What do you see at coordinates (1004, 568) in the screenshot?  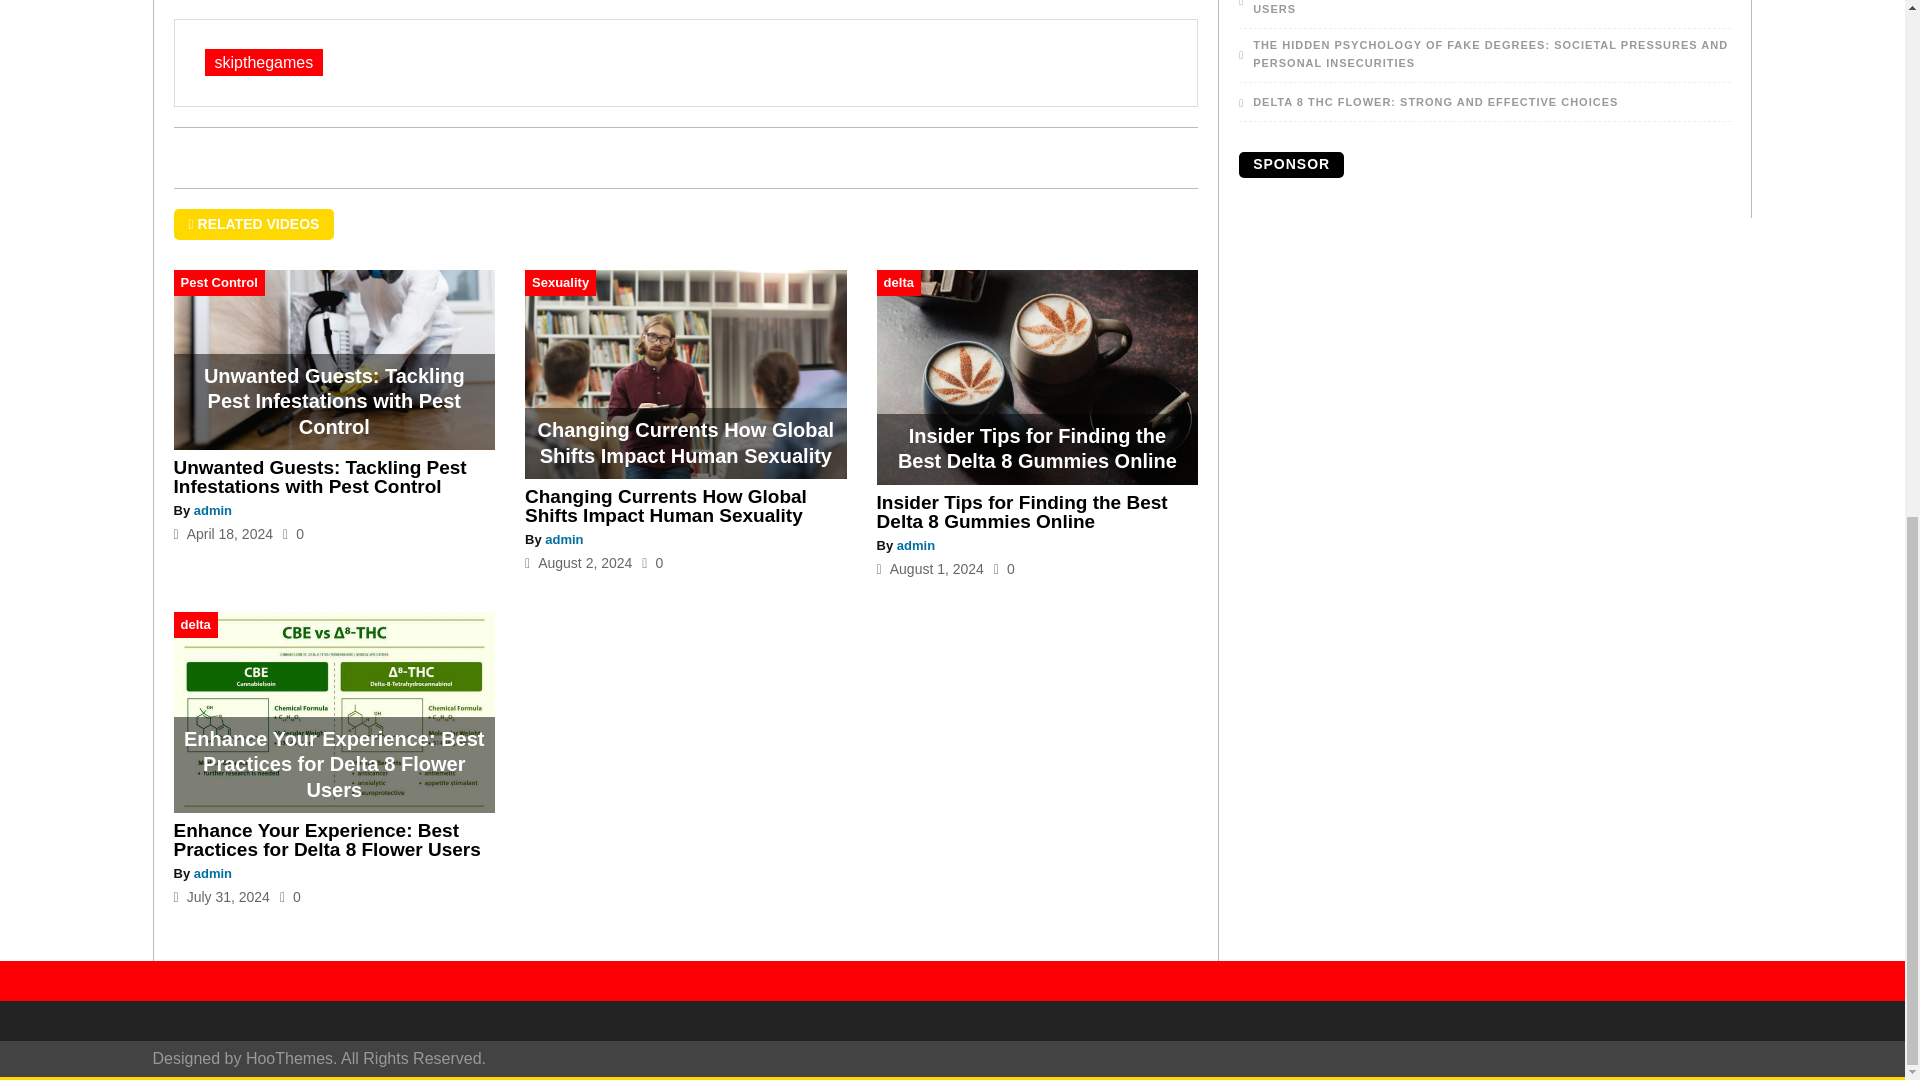 I see `Visits` at bounding box center [1004, 568].